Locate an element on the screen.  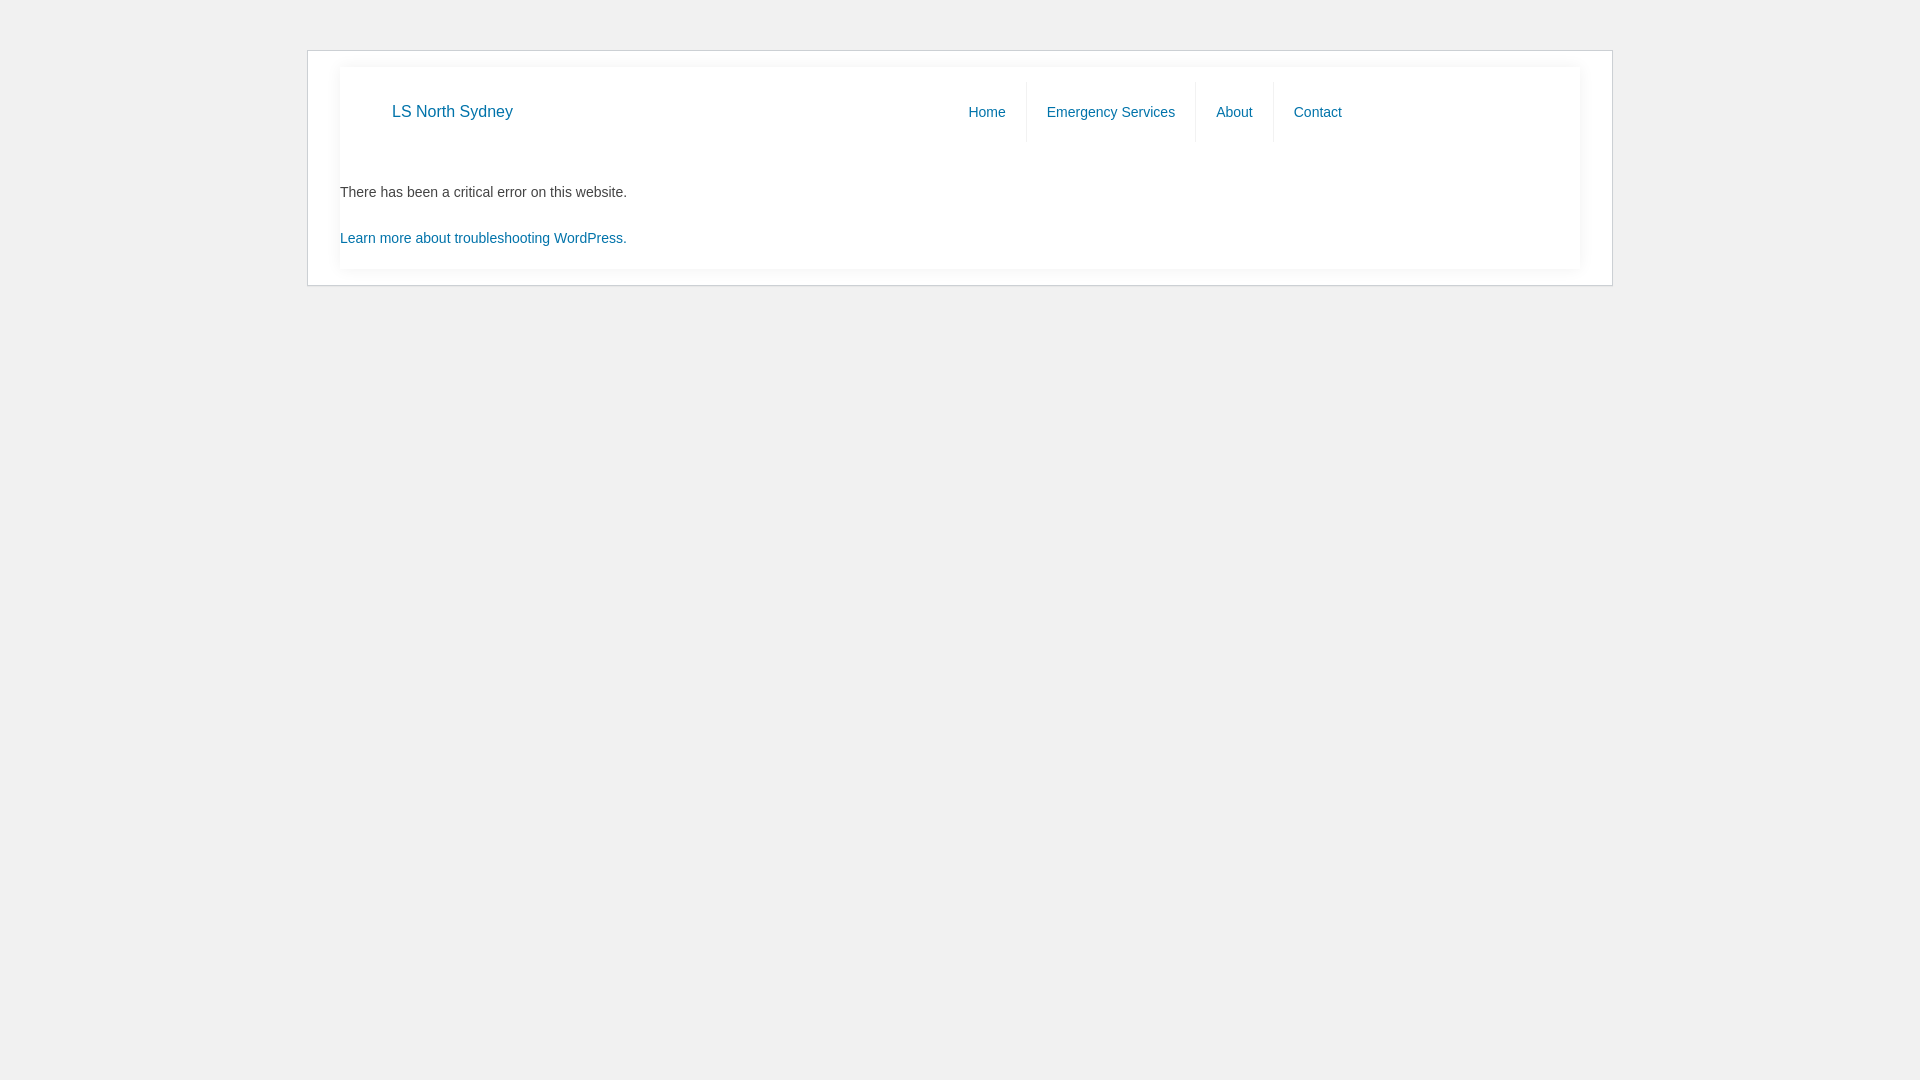
Home is located at coordinates (987, 112).